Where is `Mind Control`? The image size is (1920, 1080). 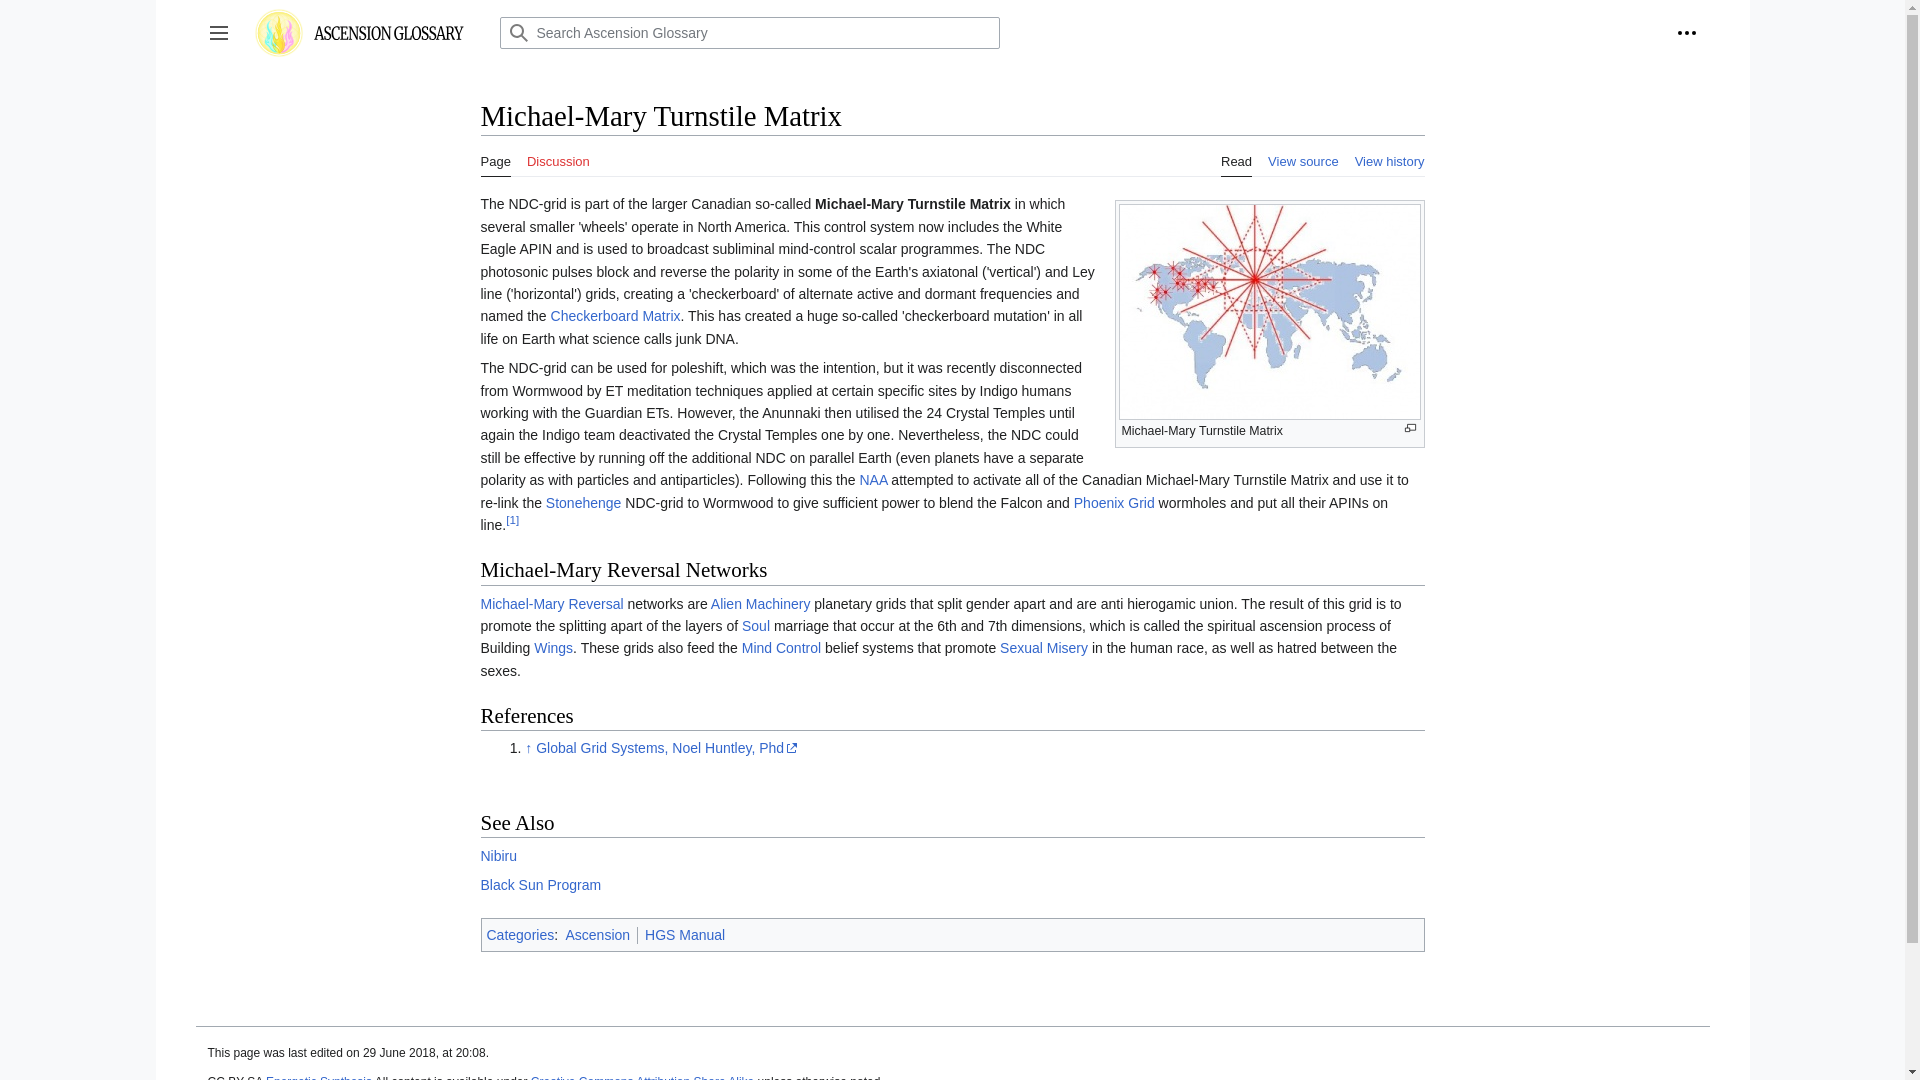
Mind Control is located at coordinates (781, 648).